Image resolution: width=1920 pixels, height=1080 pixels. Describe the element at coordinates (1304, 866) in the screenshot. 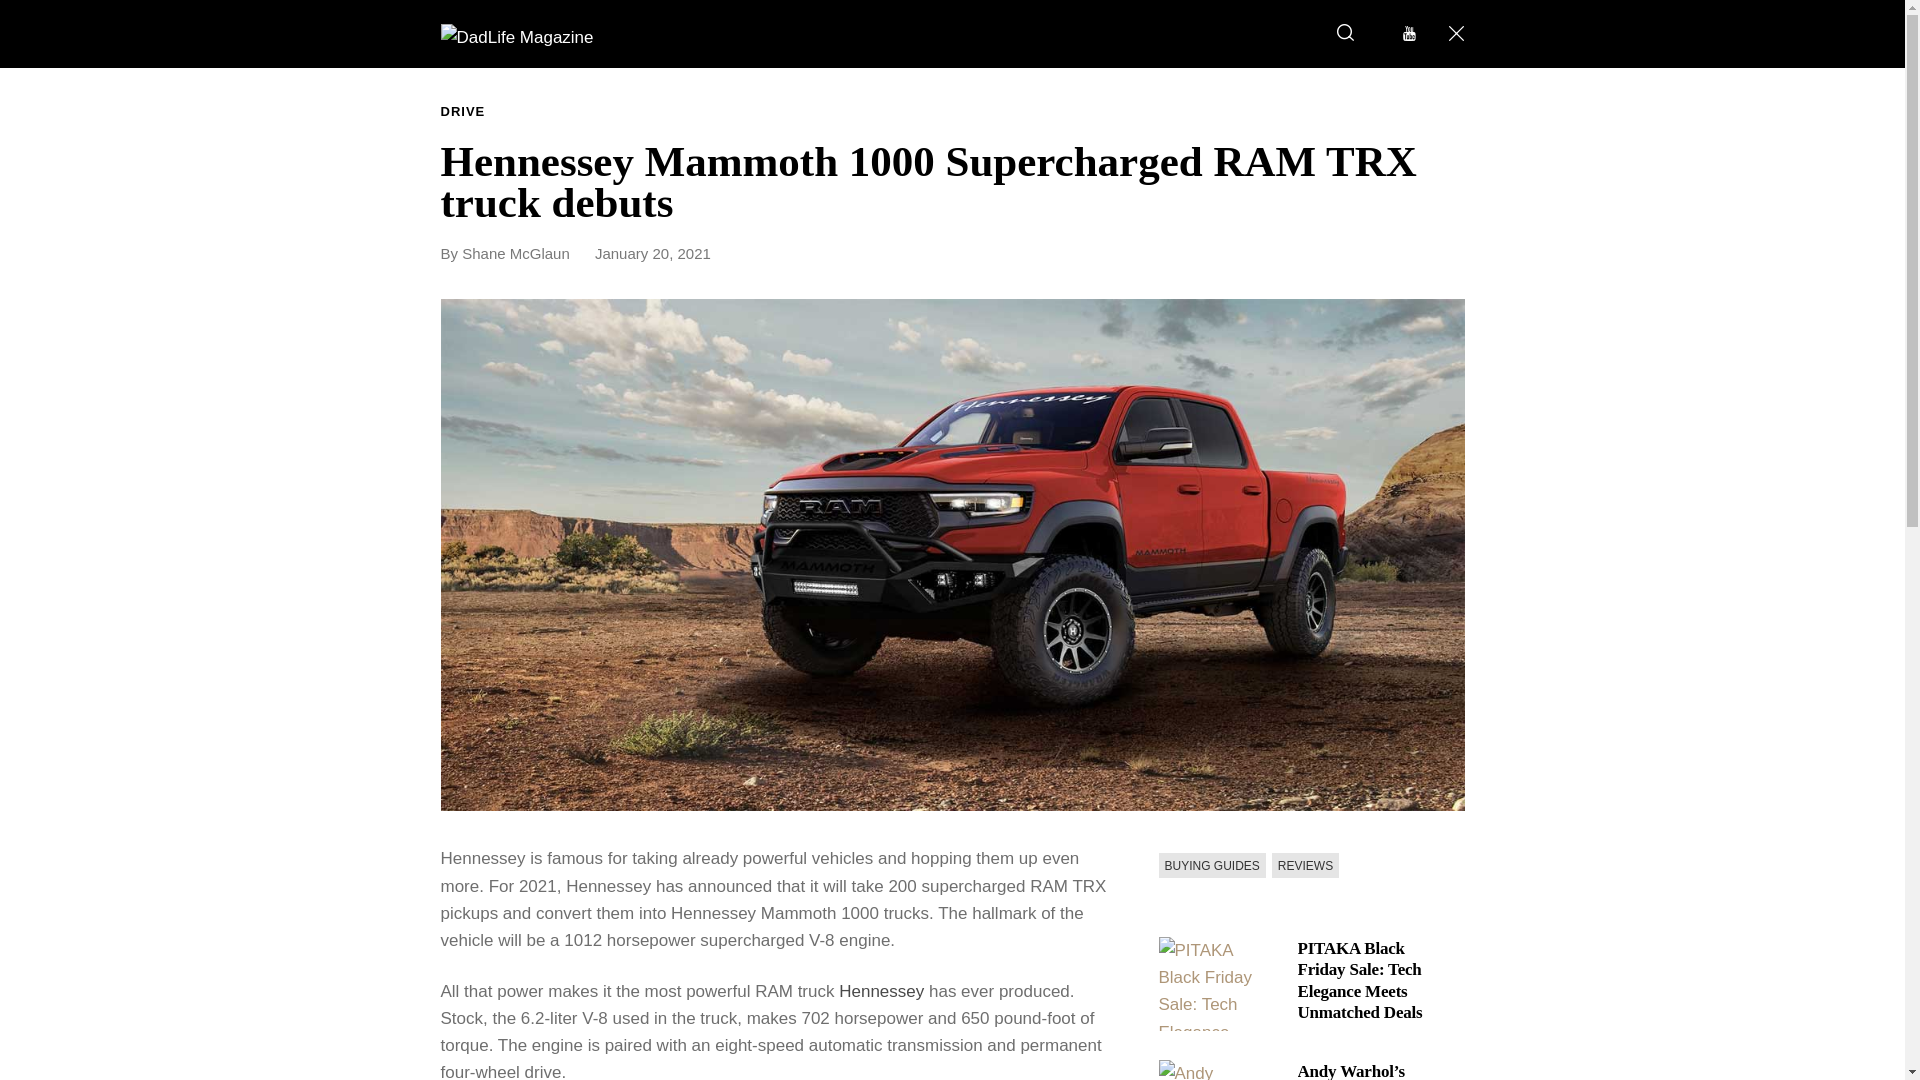

I see `REVIEWS` at that location.